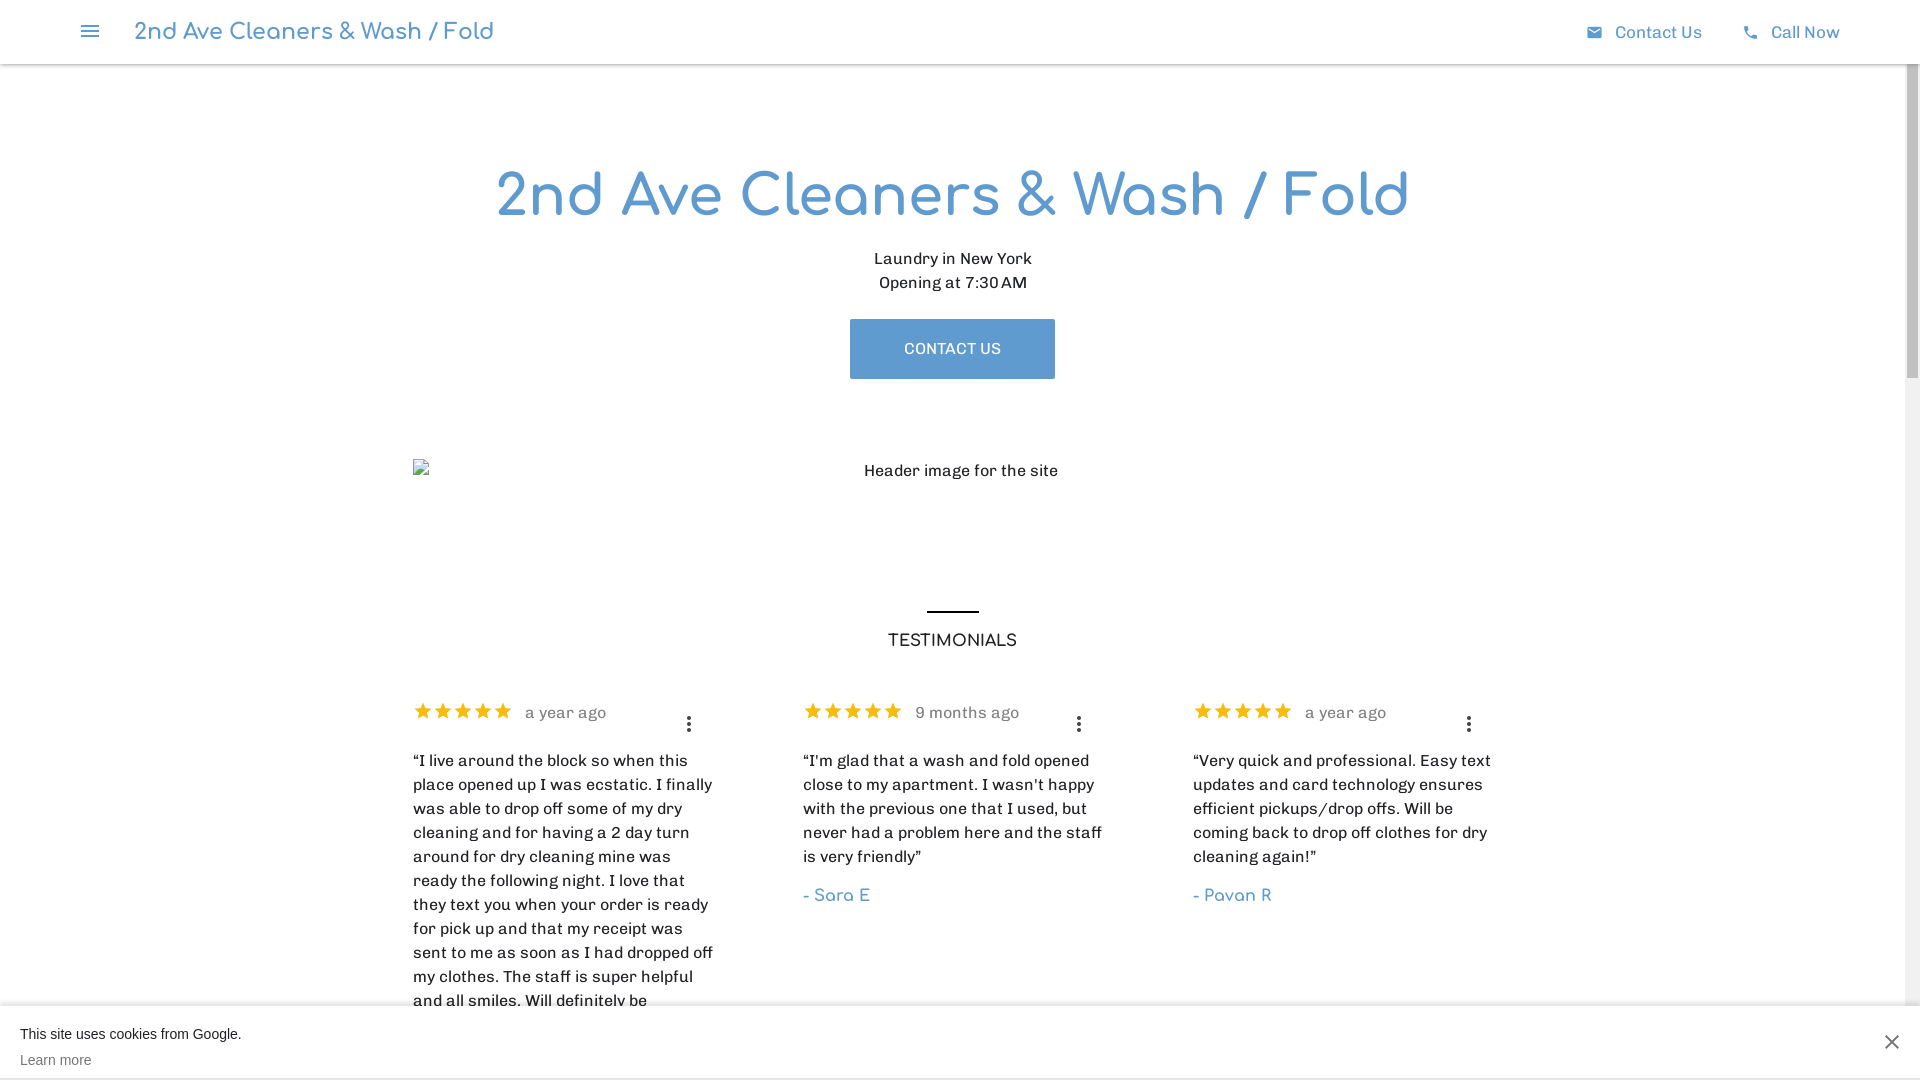 The height and width of the screenshot is (1080, 1920). Describe the element at coordinates (131, 1060) in the screenshot. I see `Learn more` at that location.